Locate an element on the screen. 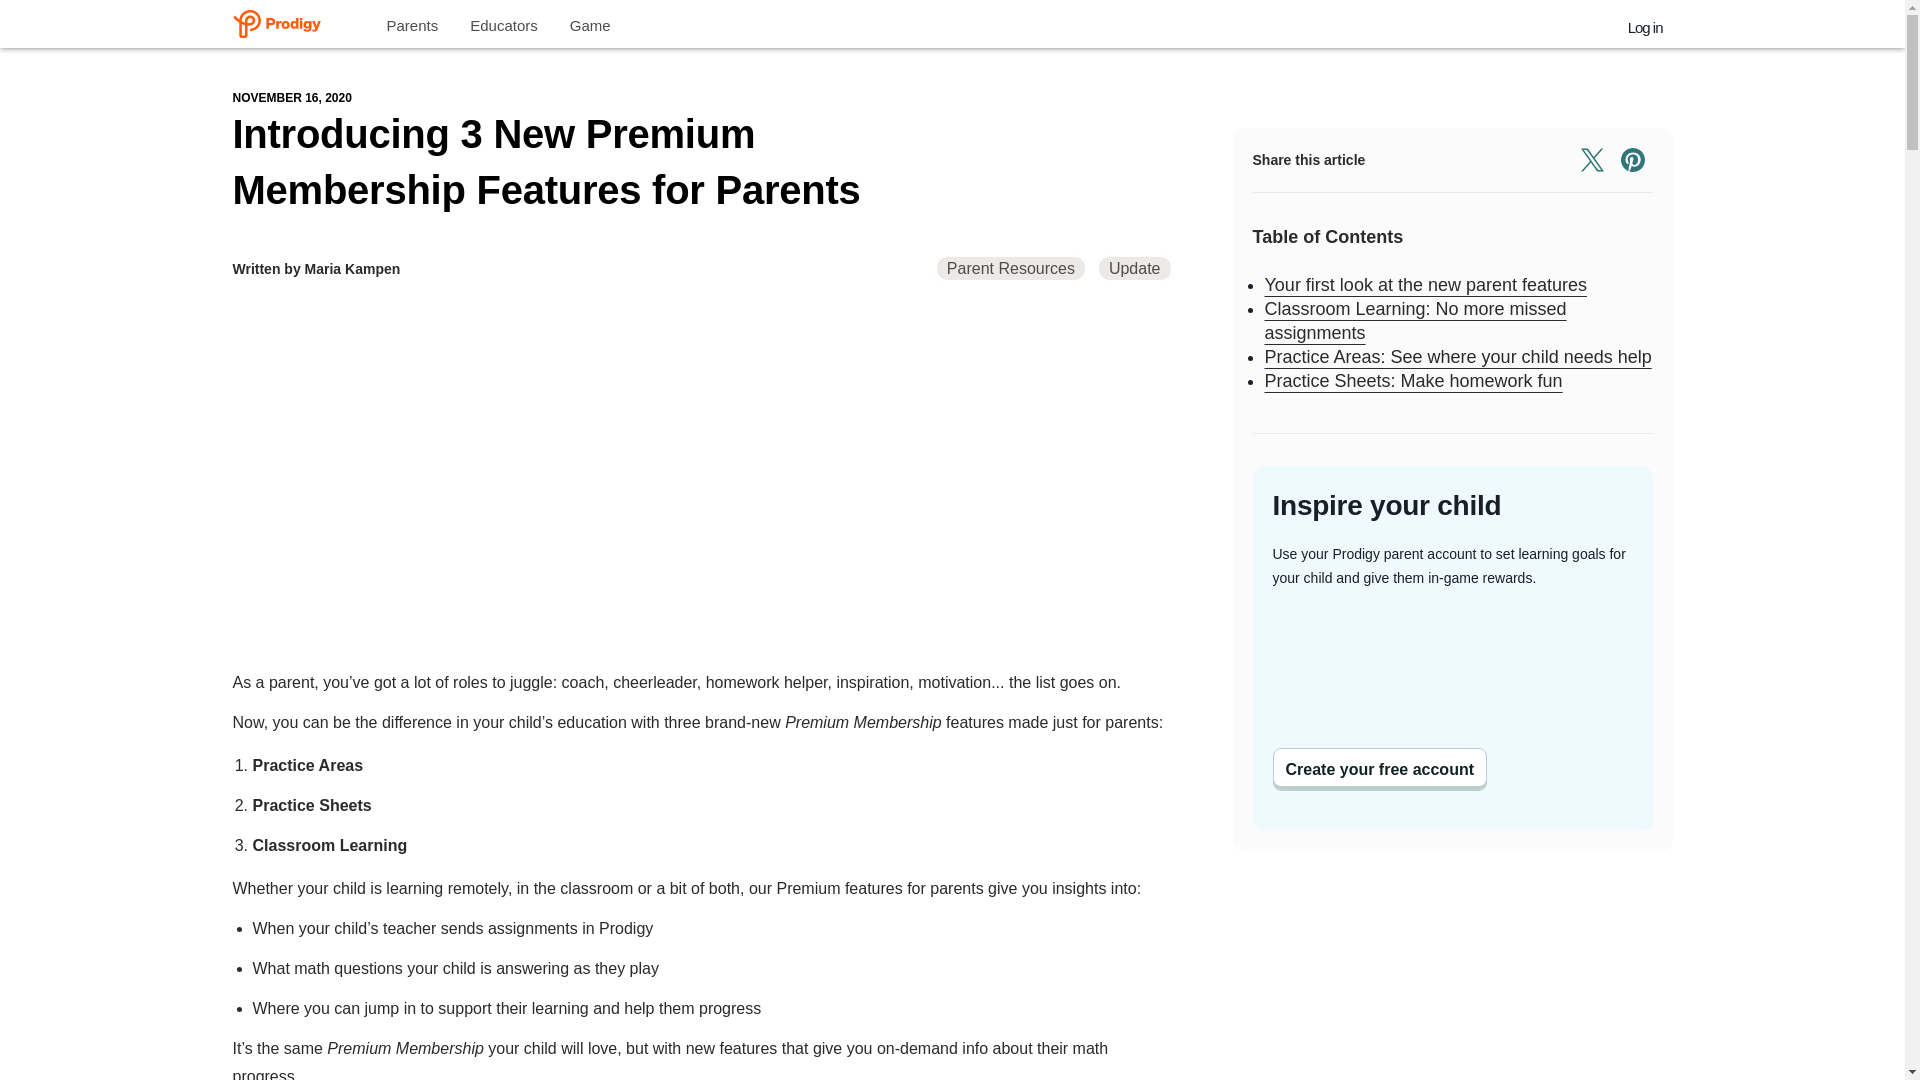 This screenshot has height=1080, width=1920. Update is located at coordinates (1134, 266).